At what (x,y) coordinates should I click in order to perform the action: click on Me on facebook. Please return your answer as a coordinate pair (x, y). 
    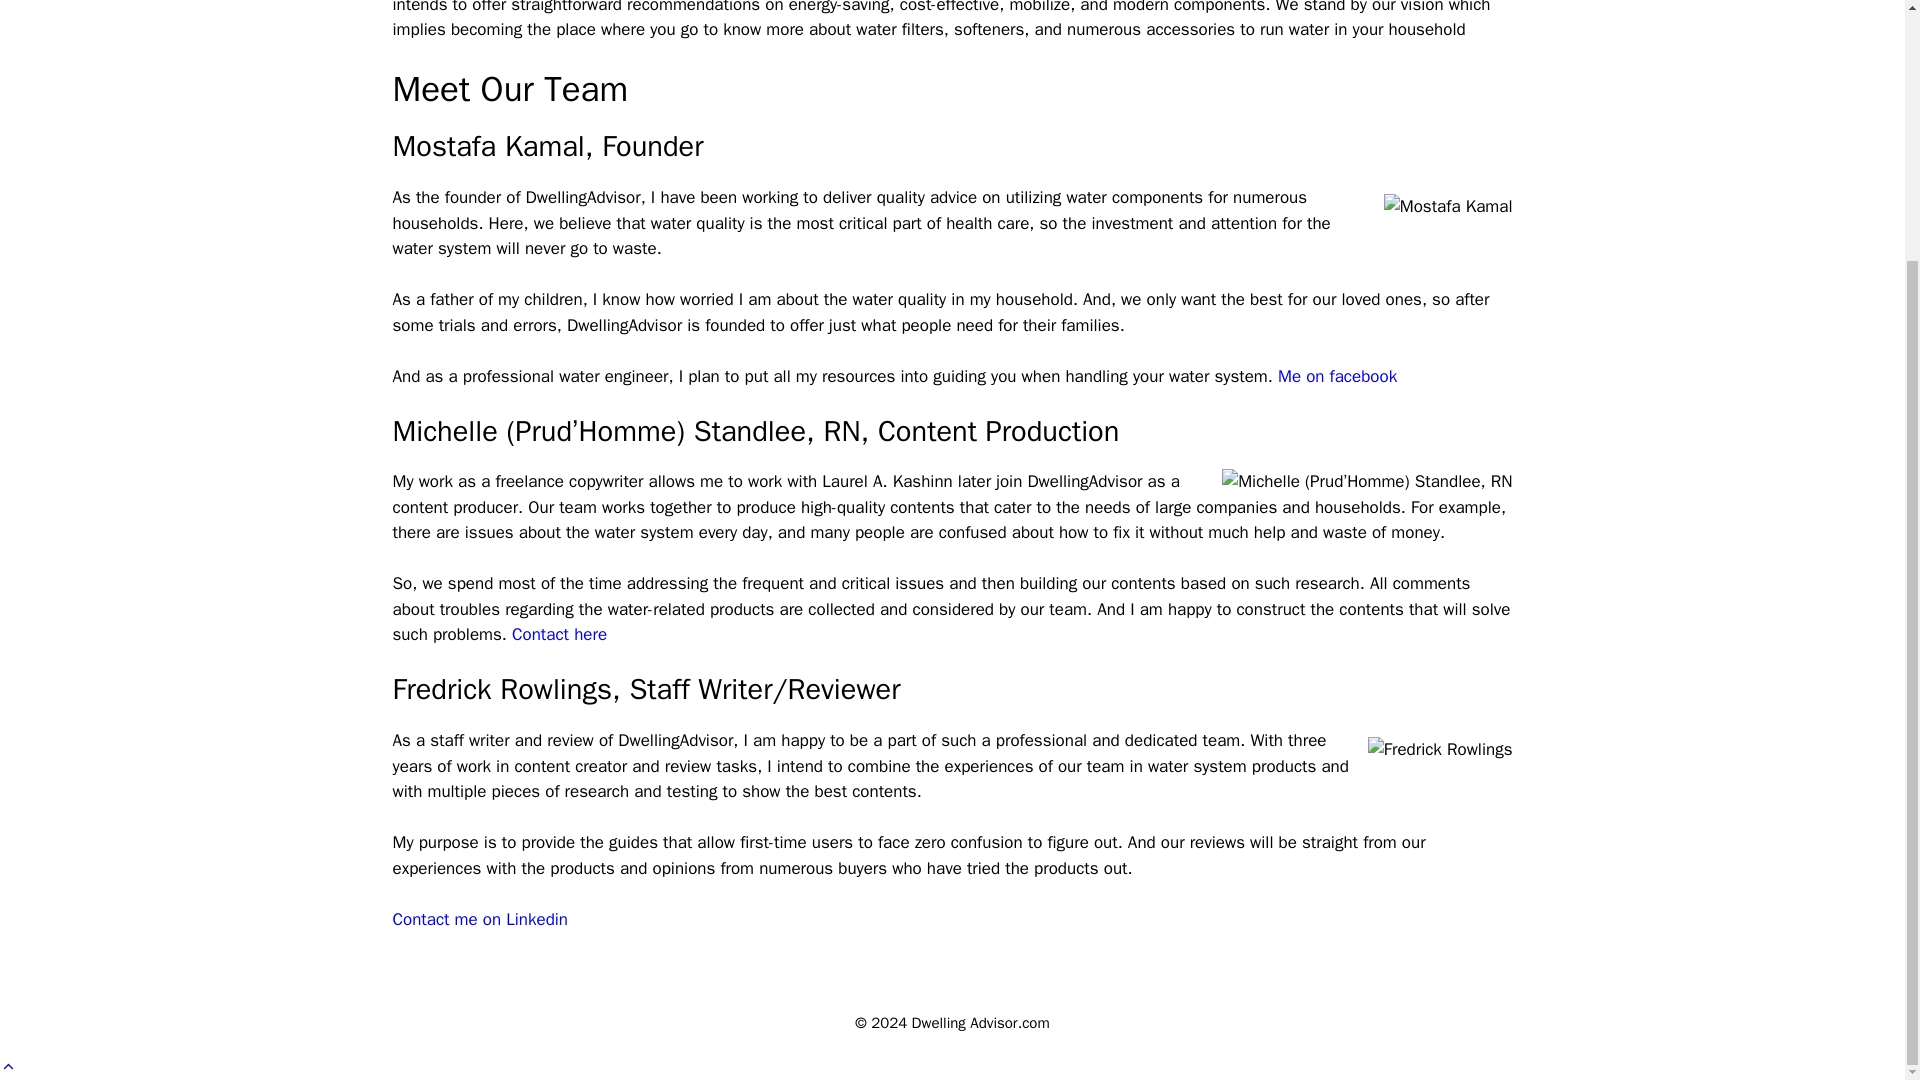
    Looking at the image, I should click on (1338, 376).